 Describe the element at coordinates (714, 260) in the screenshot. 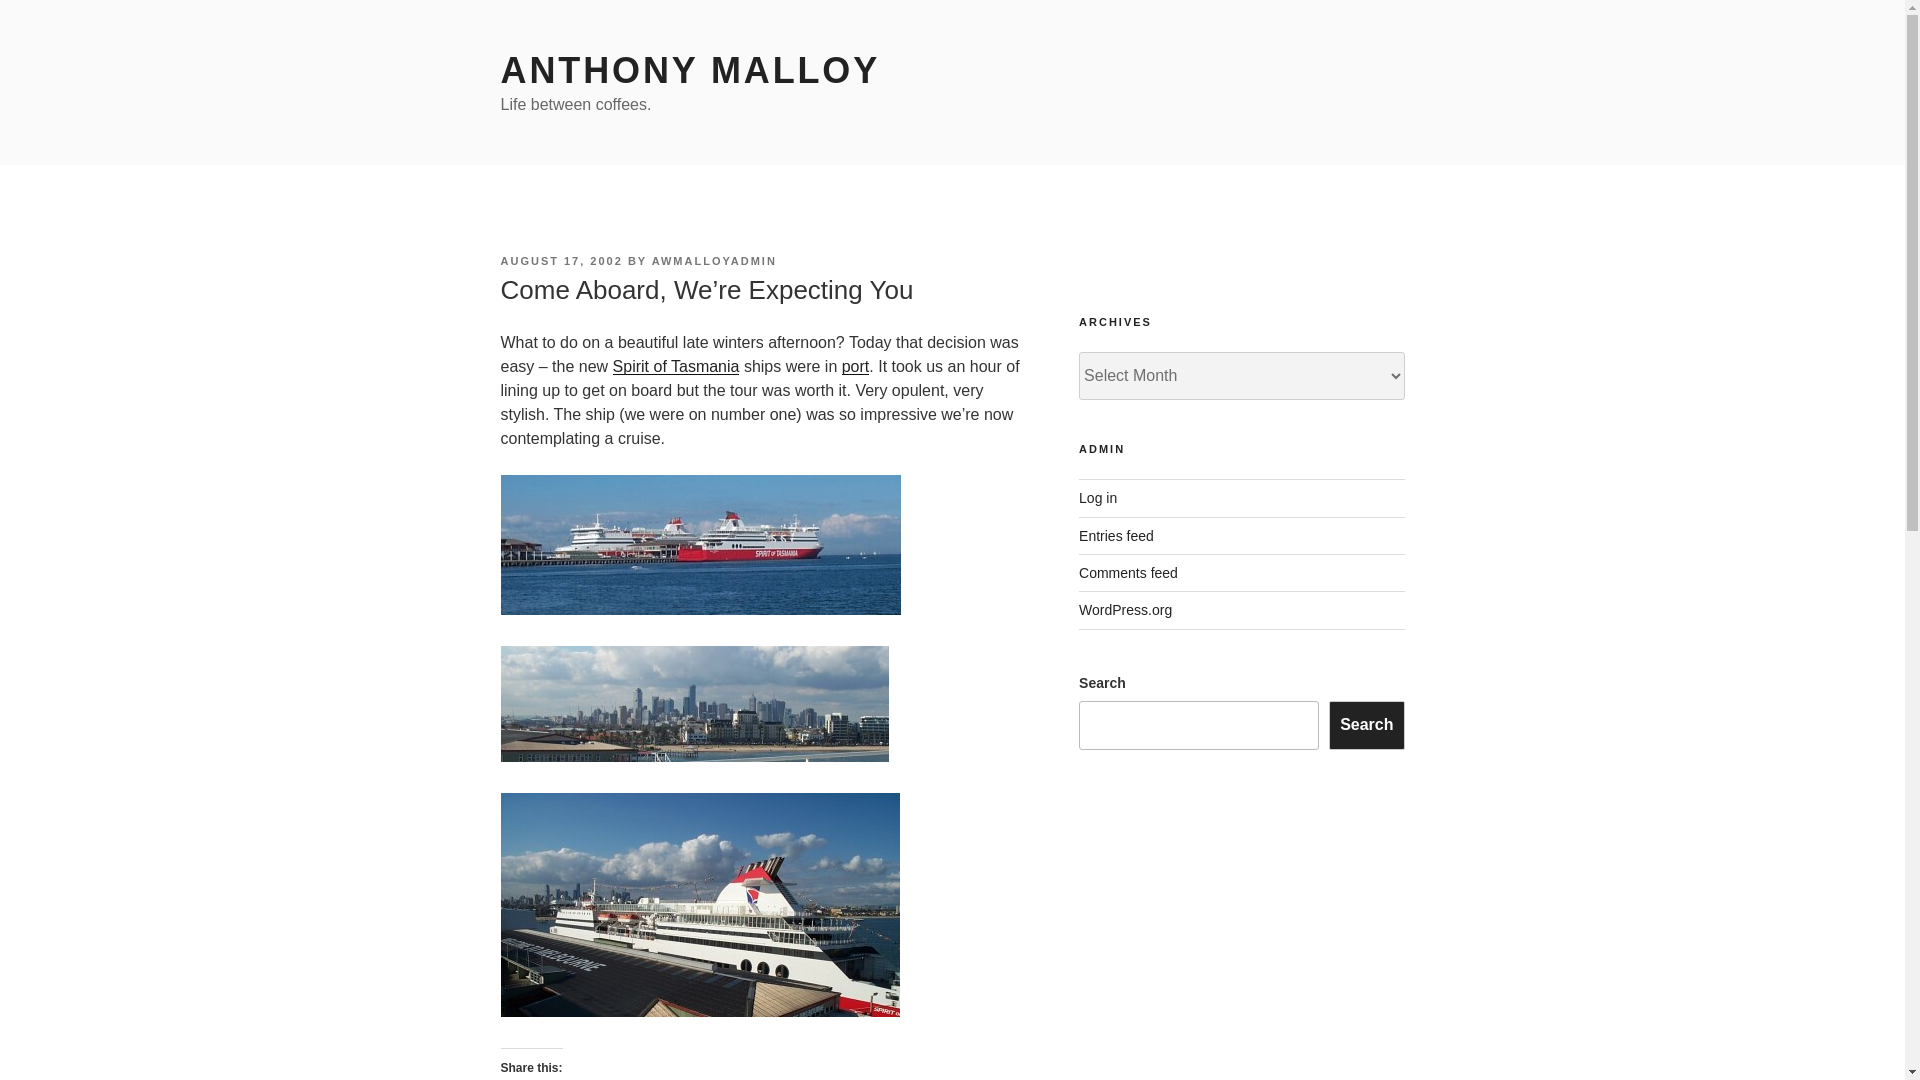

I see `AWMALLOYADMIN` at that location.